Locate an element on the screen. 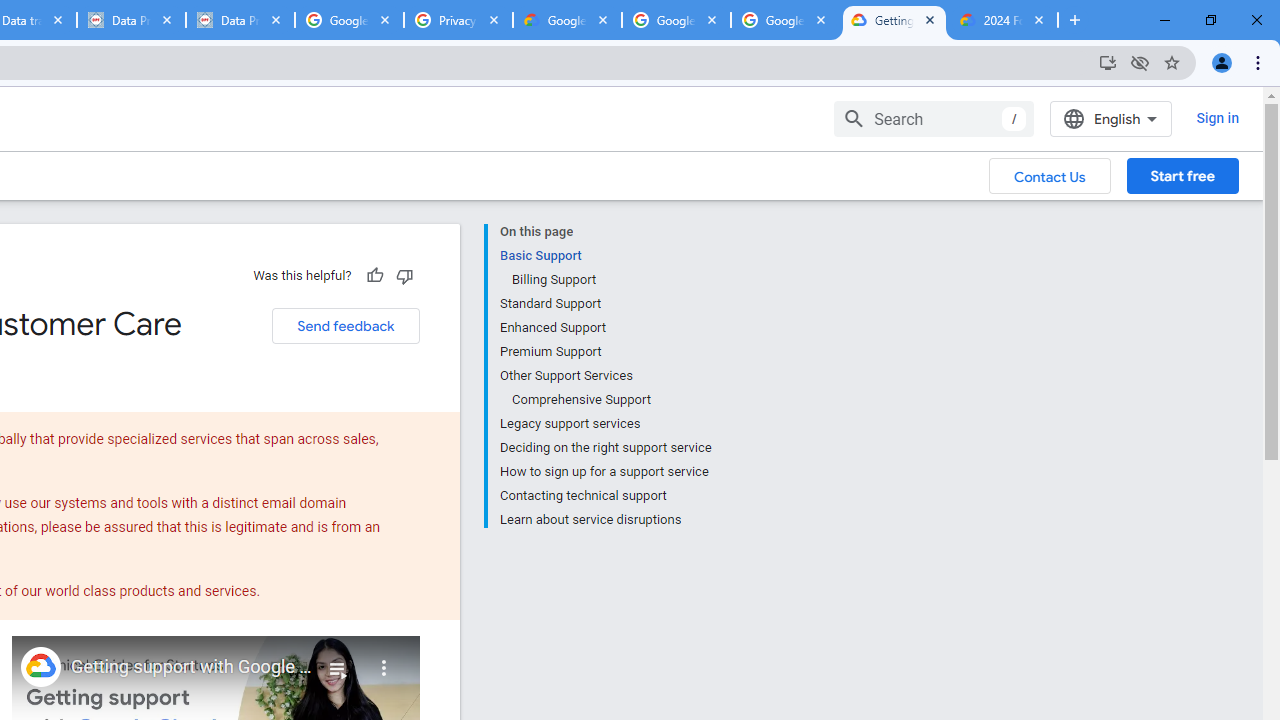  Learn about service disruptions is located at coordinates (605, 518).